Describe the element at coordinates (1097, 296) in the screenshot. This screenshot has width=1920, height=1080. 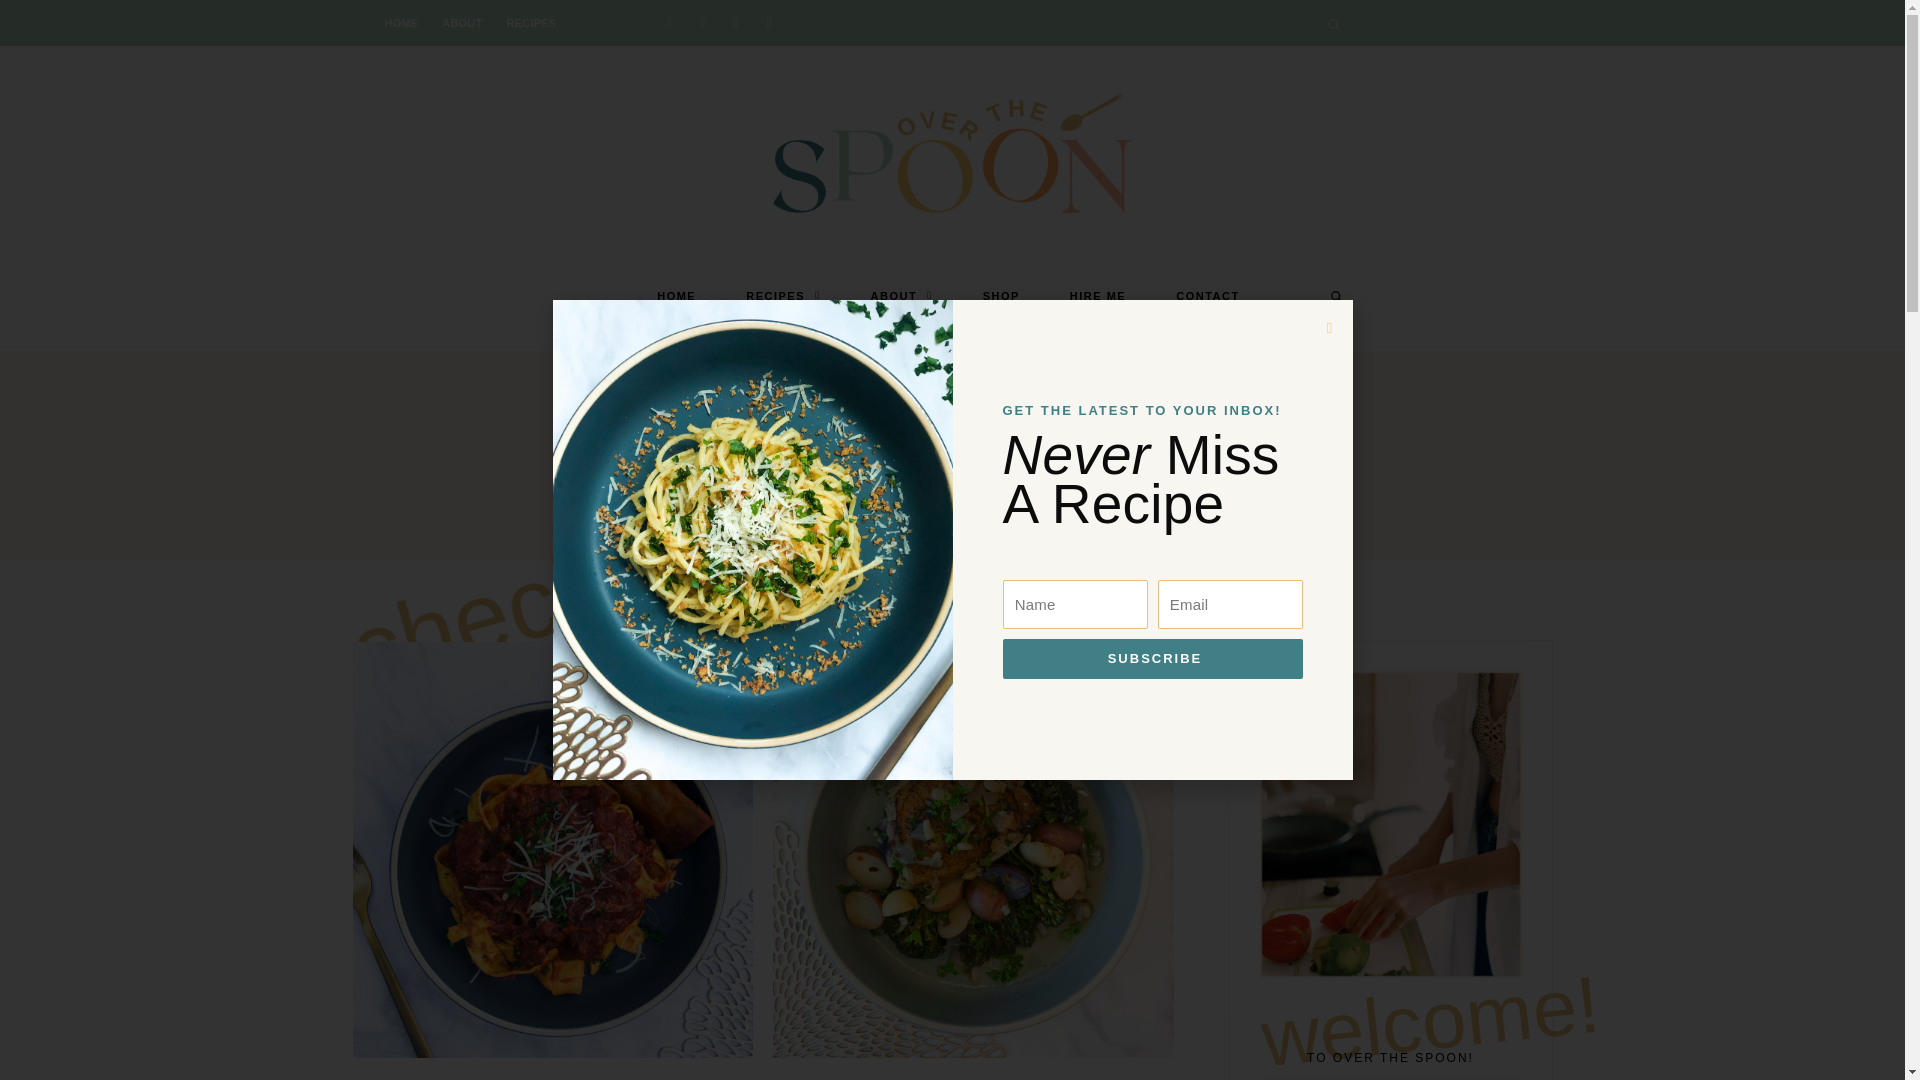
I see `HIRE ME` at that location.